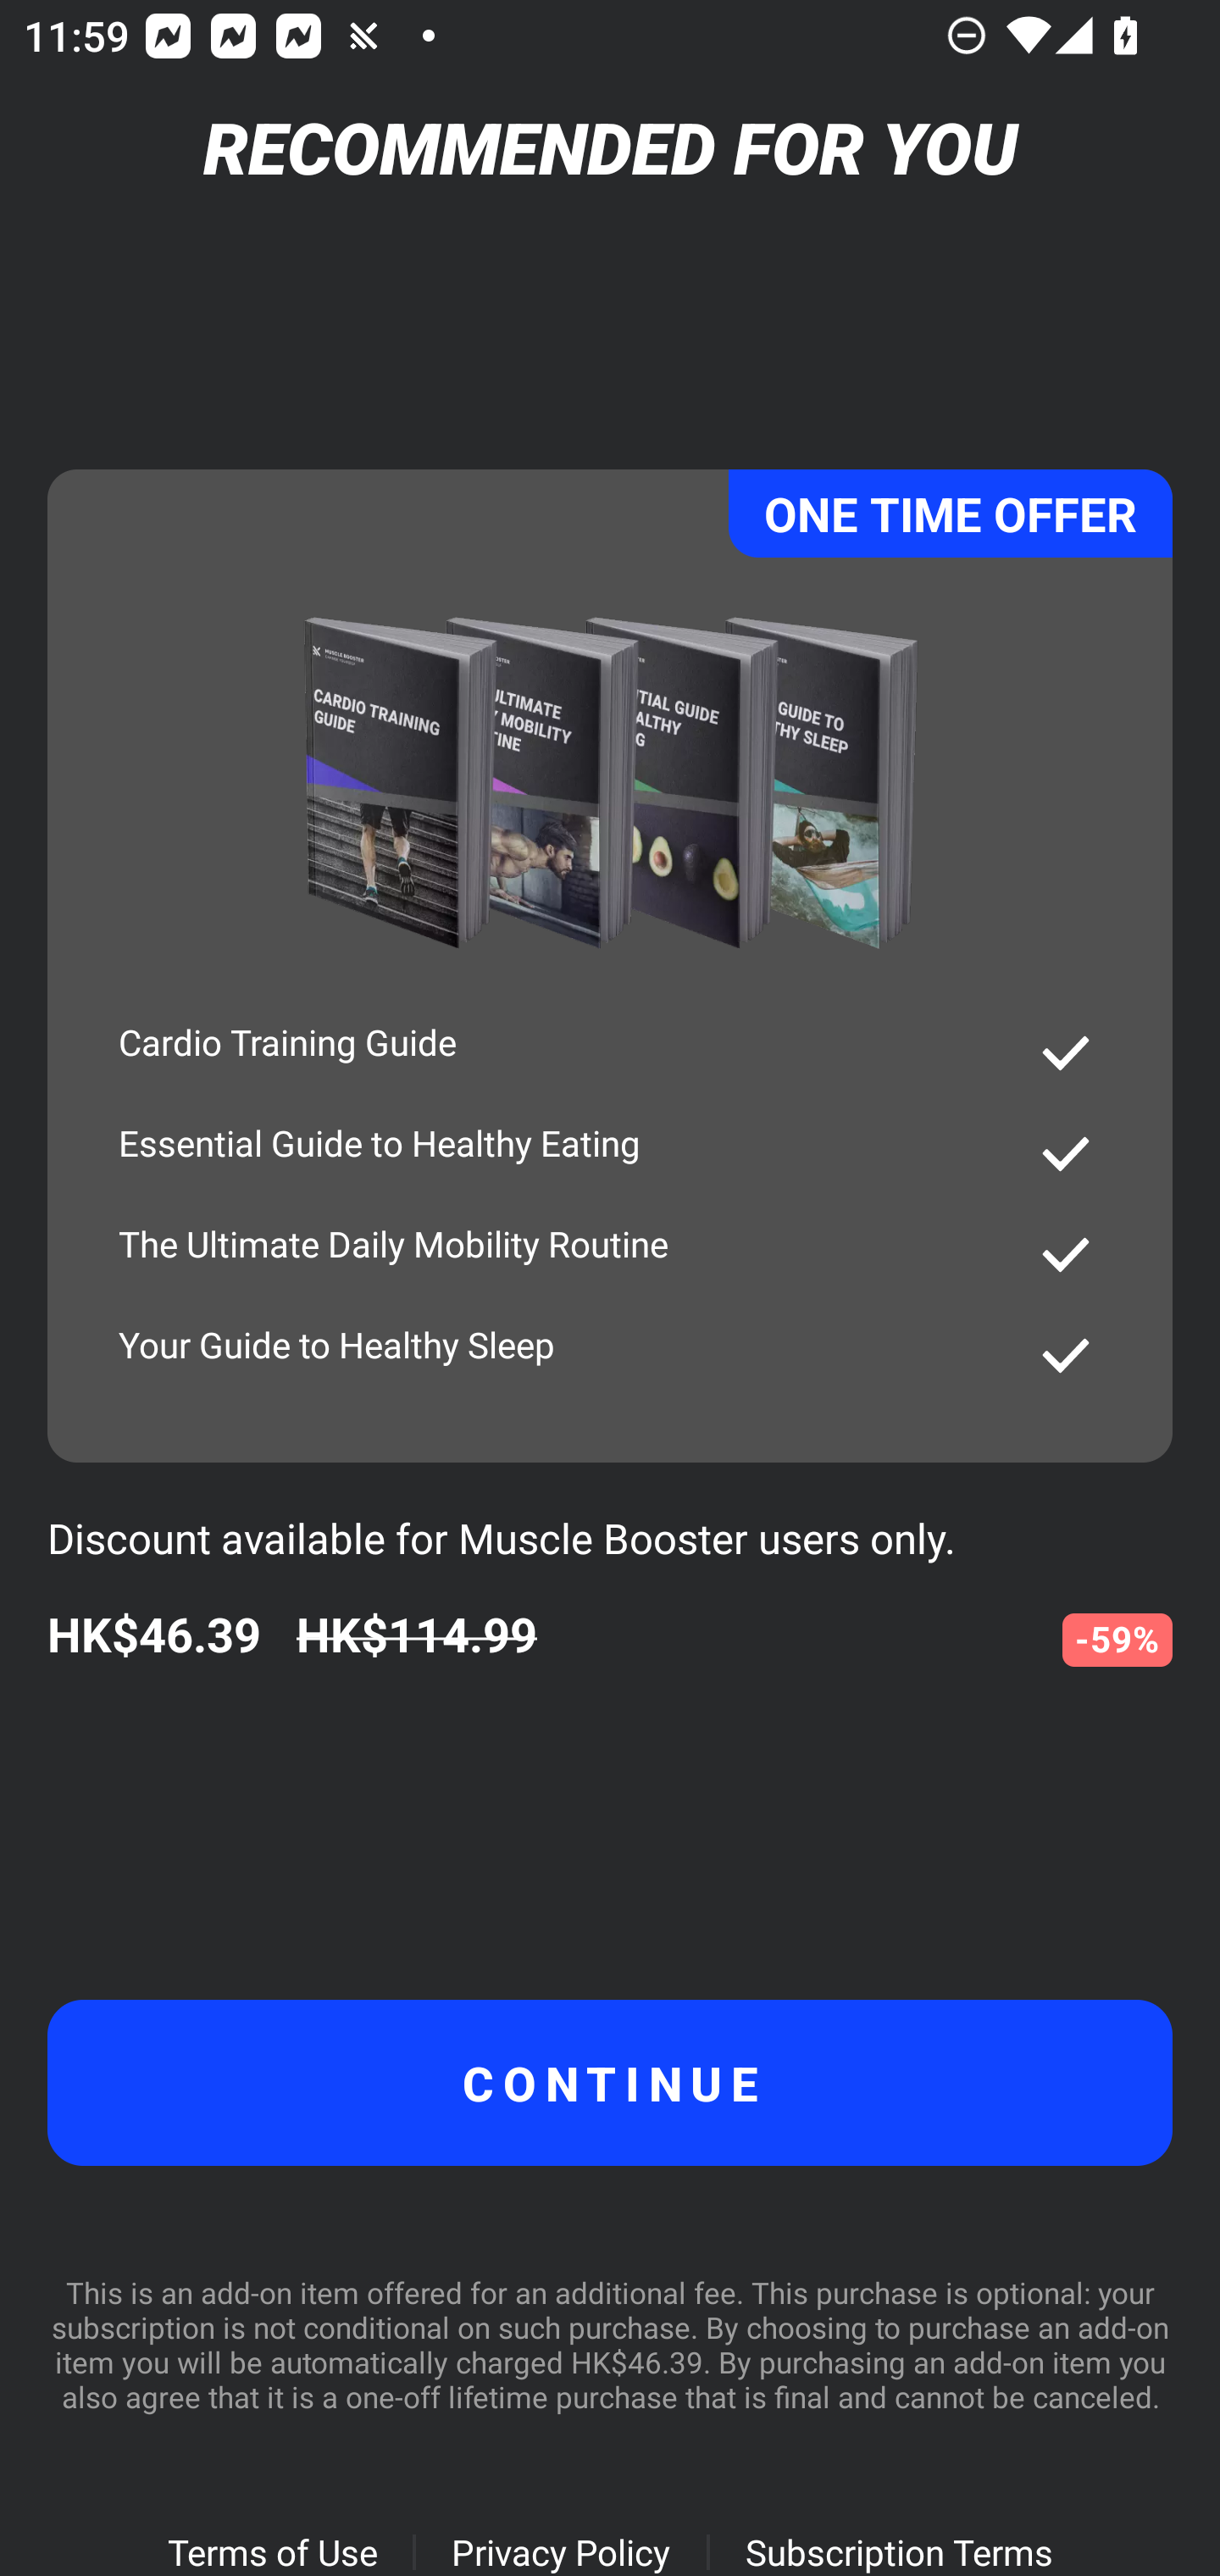 This screenshot has height=2576, width=1220. I want to click on CONTINUE, so click(610, 2083).